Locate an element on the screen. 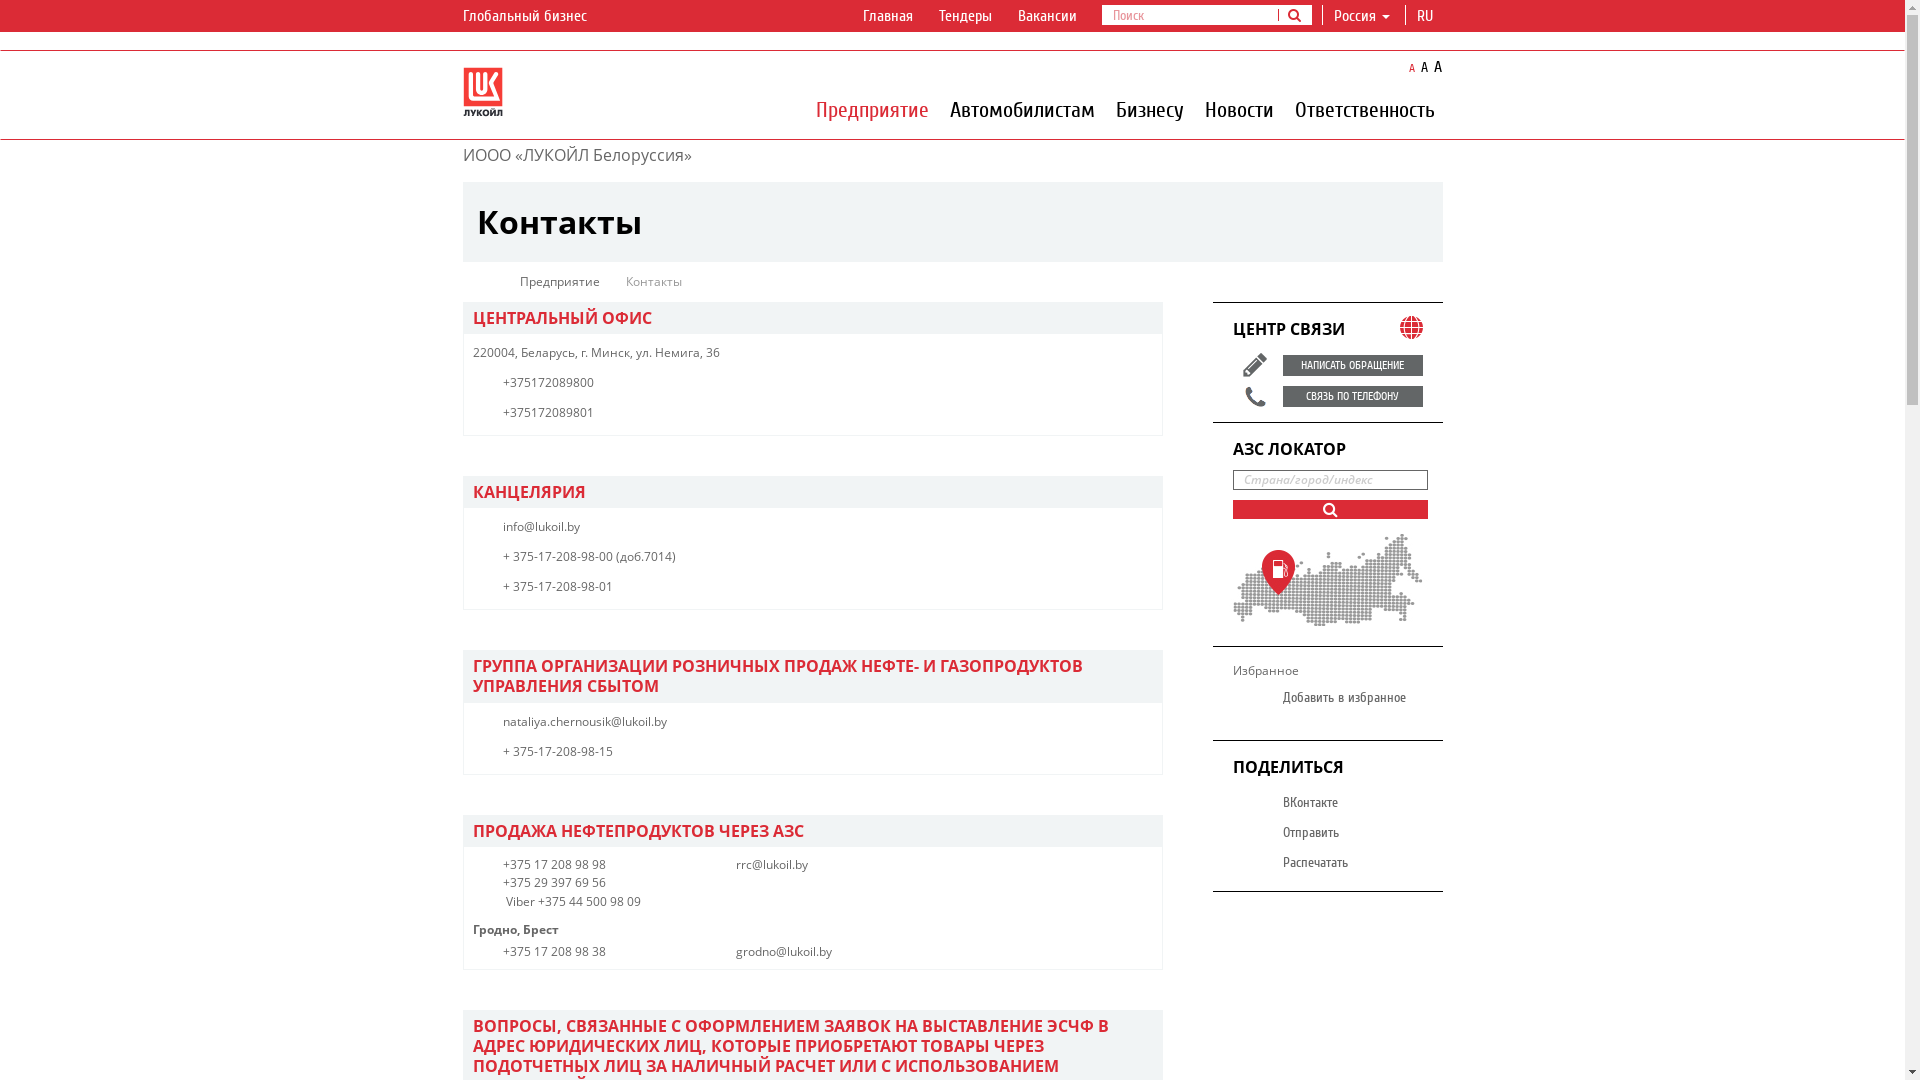  +375 29 397 69 56 is located at coordinates (554, 882).